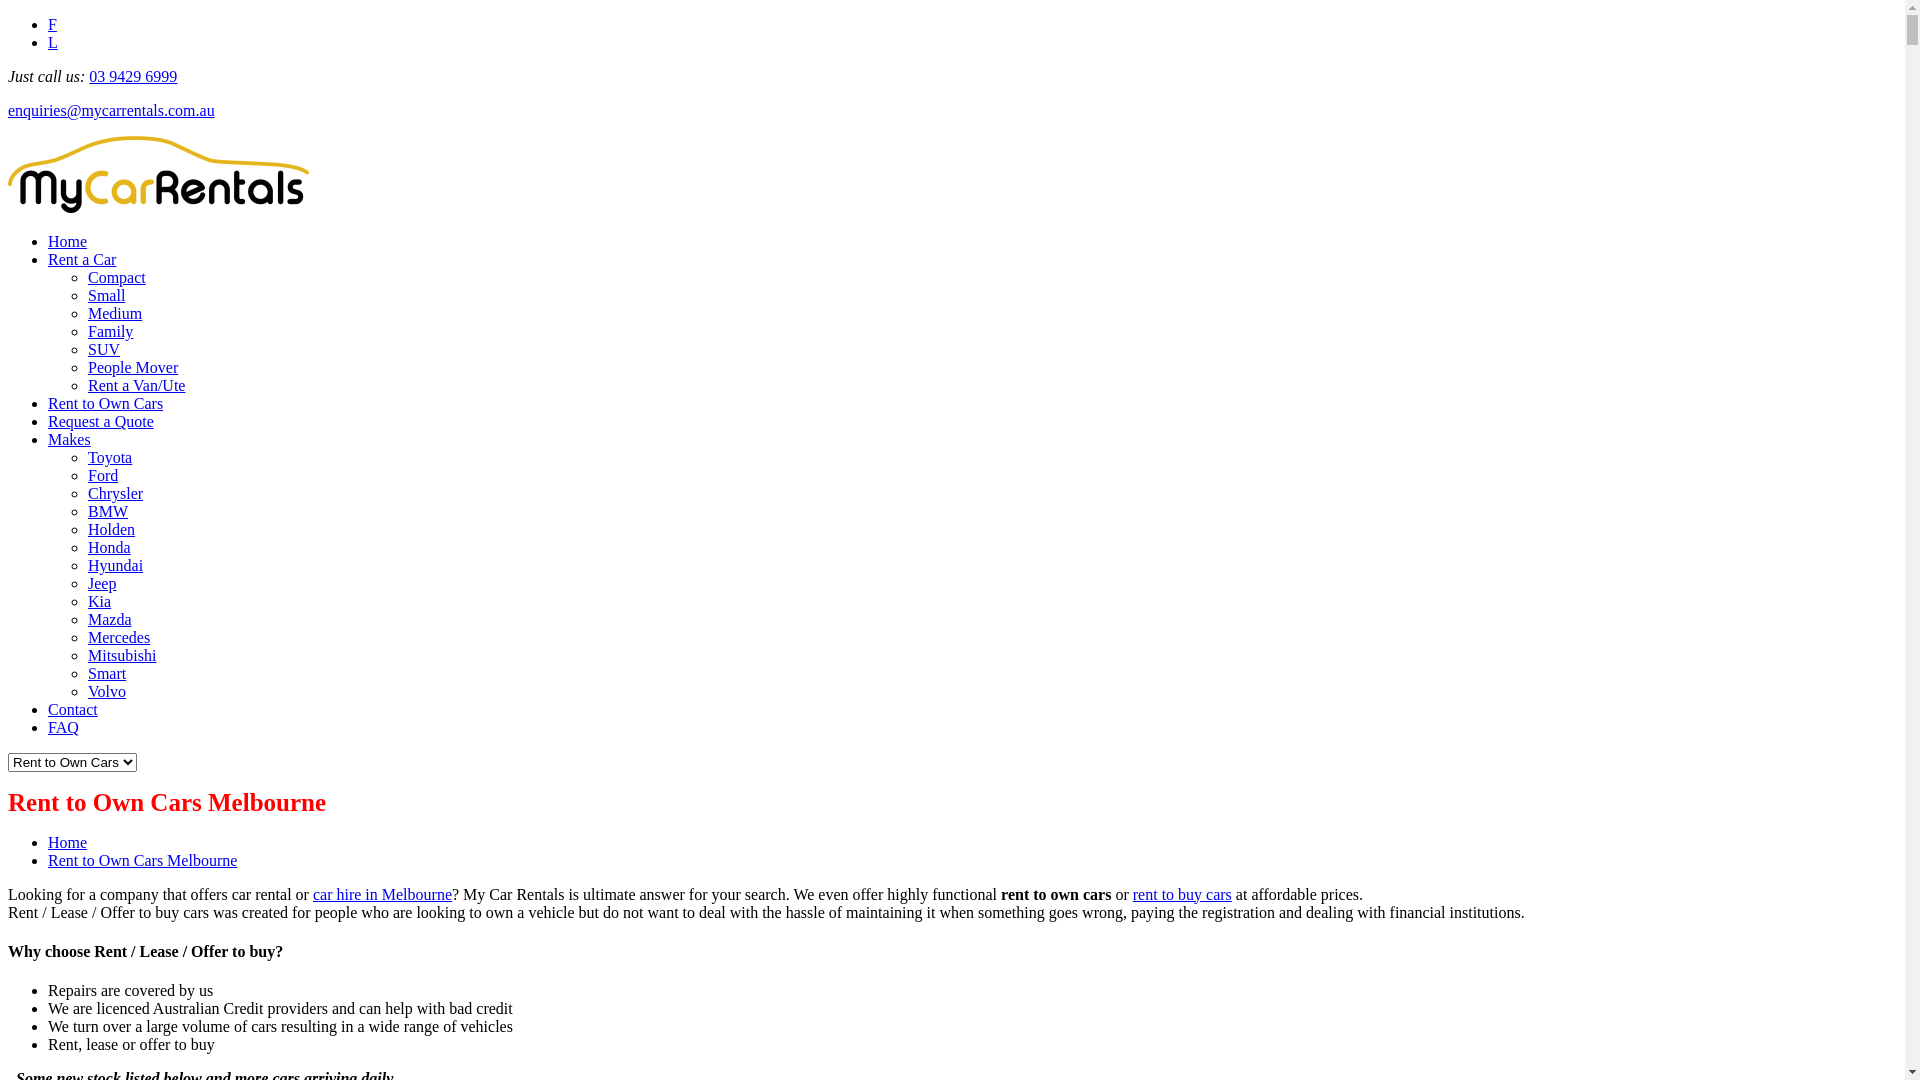 This screenshot has width=1920, height=1080. I want to click on Honda, so click(110, 548).